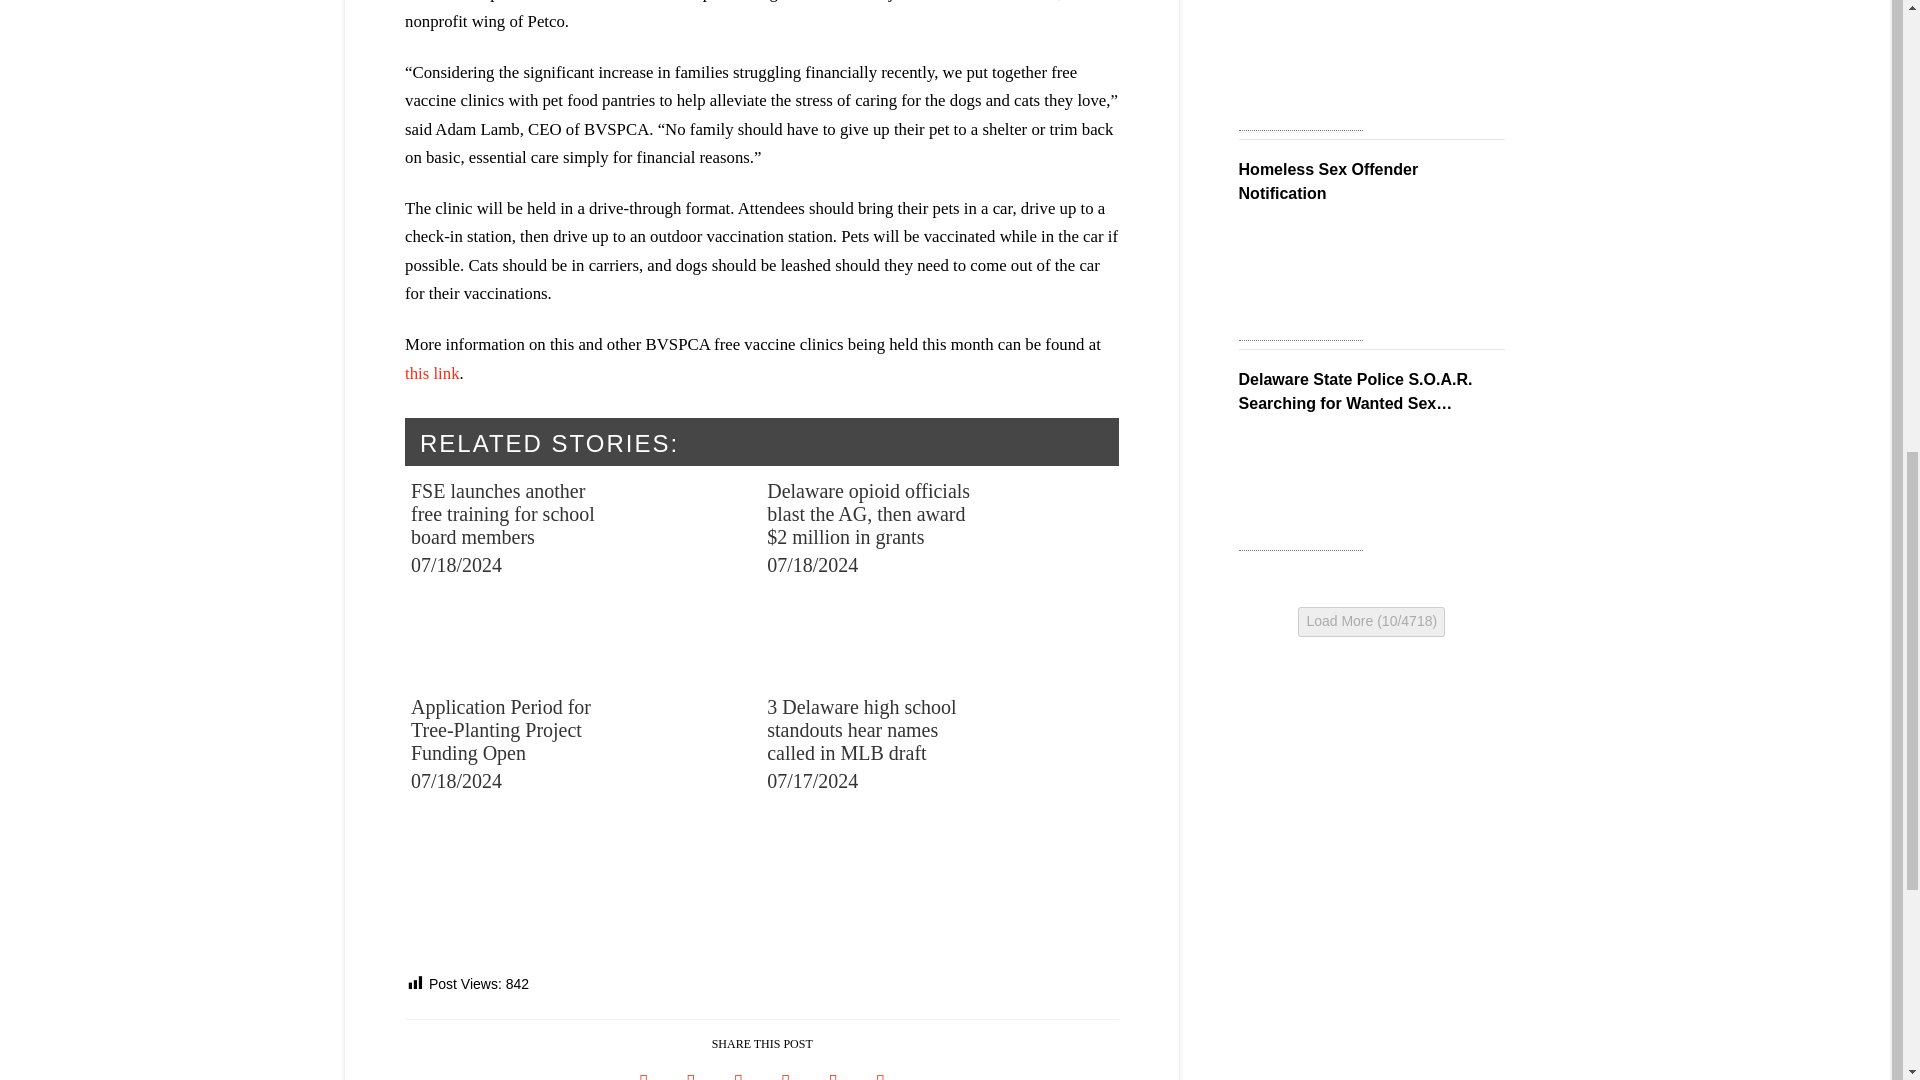 This screenshot has height=1080, width=1920. What do you see at coordinates (833, 1070) in the screenshot?
I see `Share on Reddit` at bounding box center [833, 1070].